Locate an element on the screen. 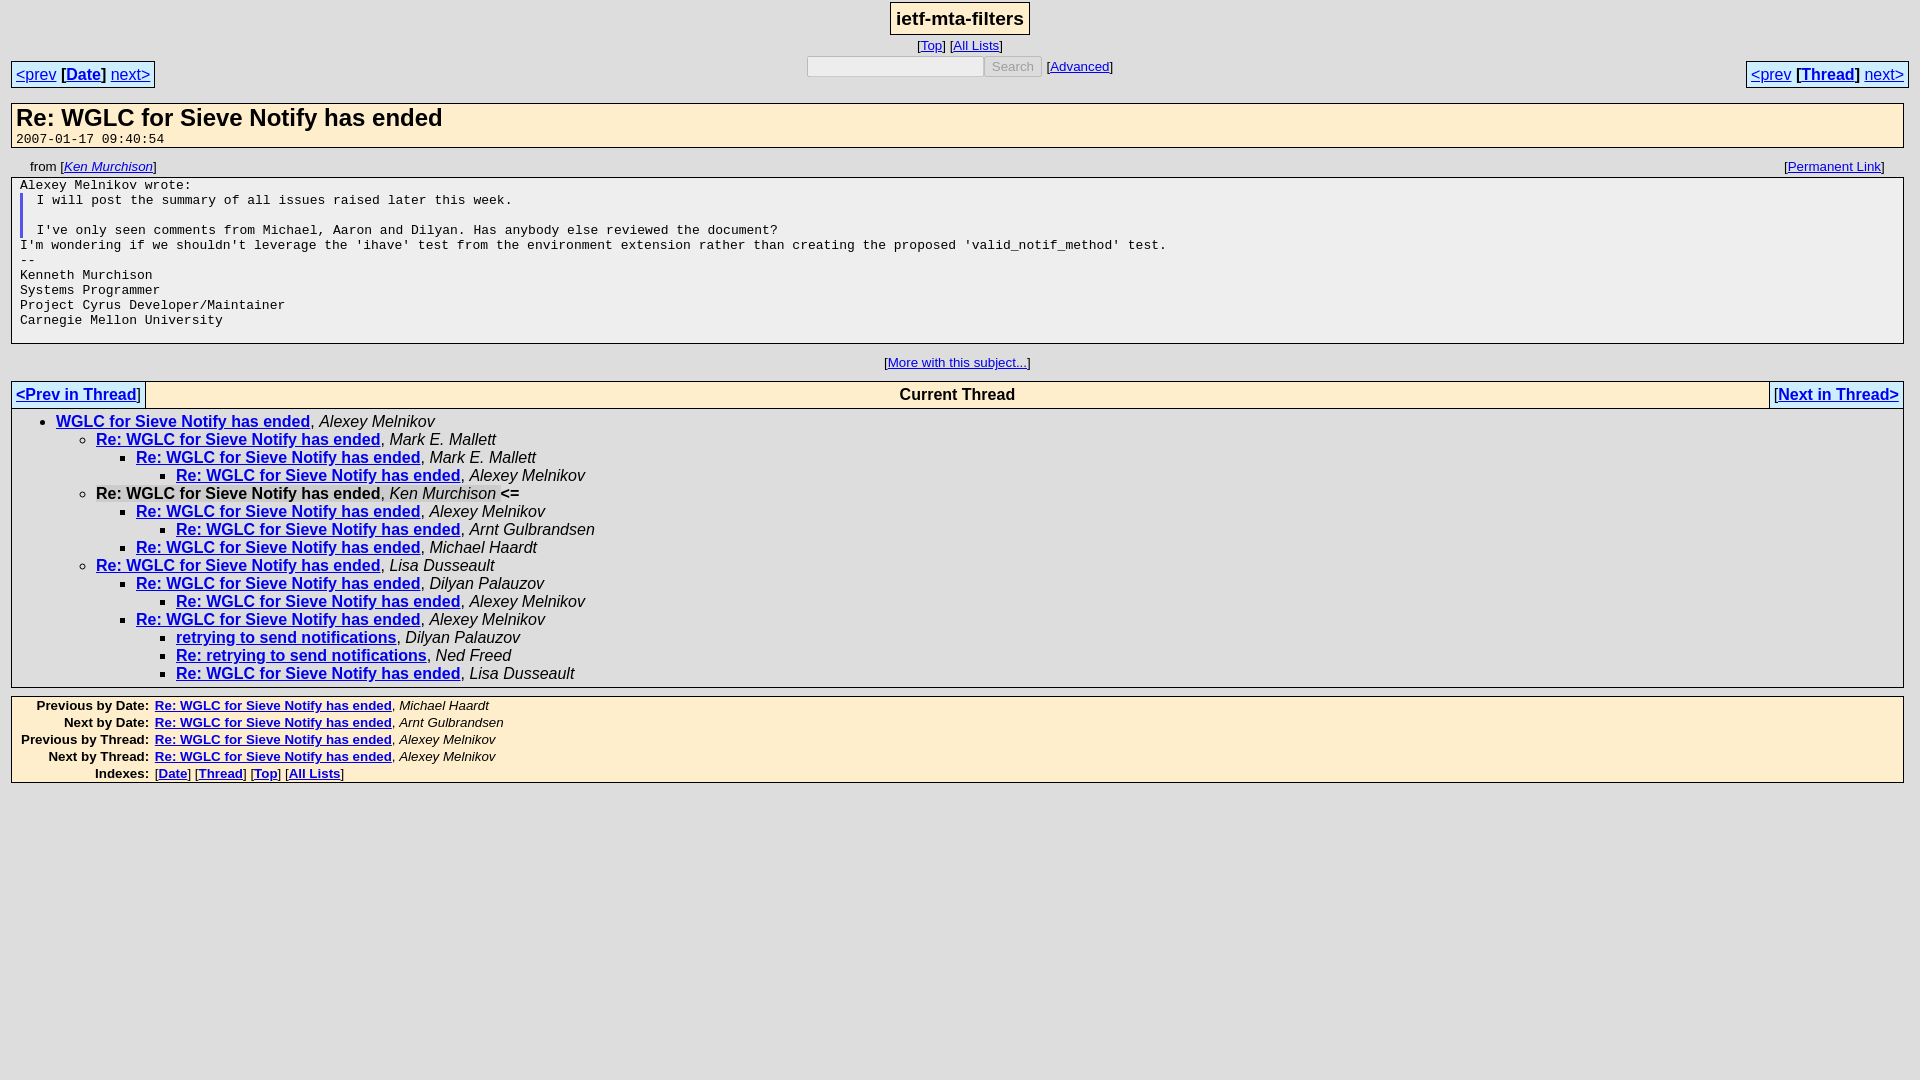 The height and width of the screenshot is (1080, 1920). Re: retrying to send notifications is located at coordinates (301, 655).